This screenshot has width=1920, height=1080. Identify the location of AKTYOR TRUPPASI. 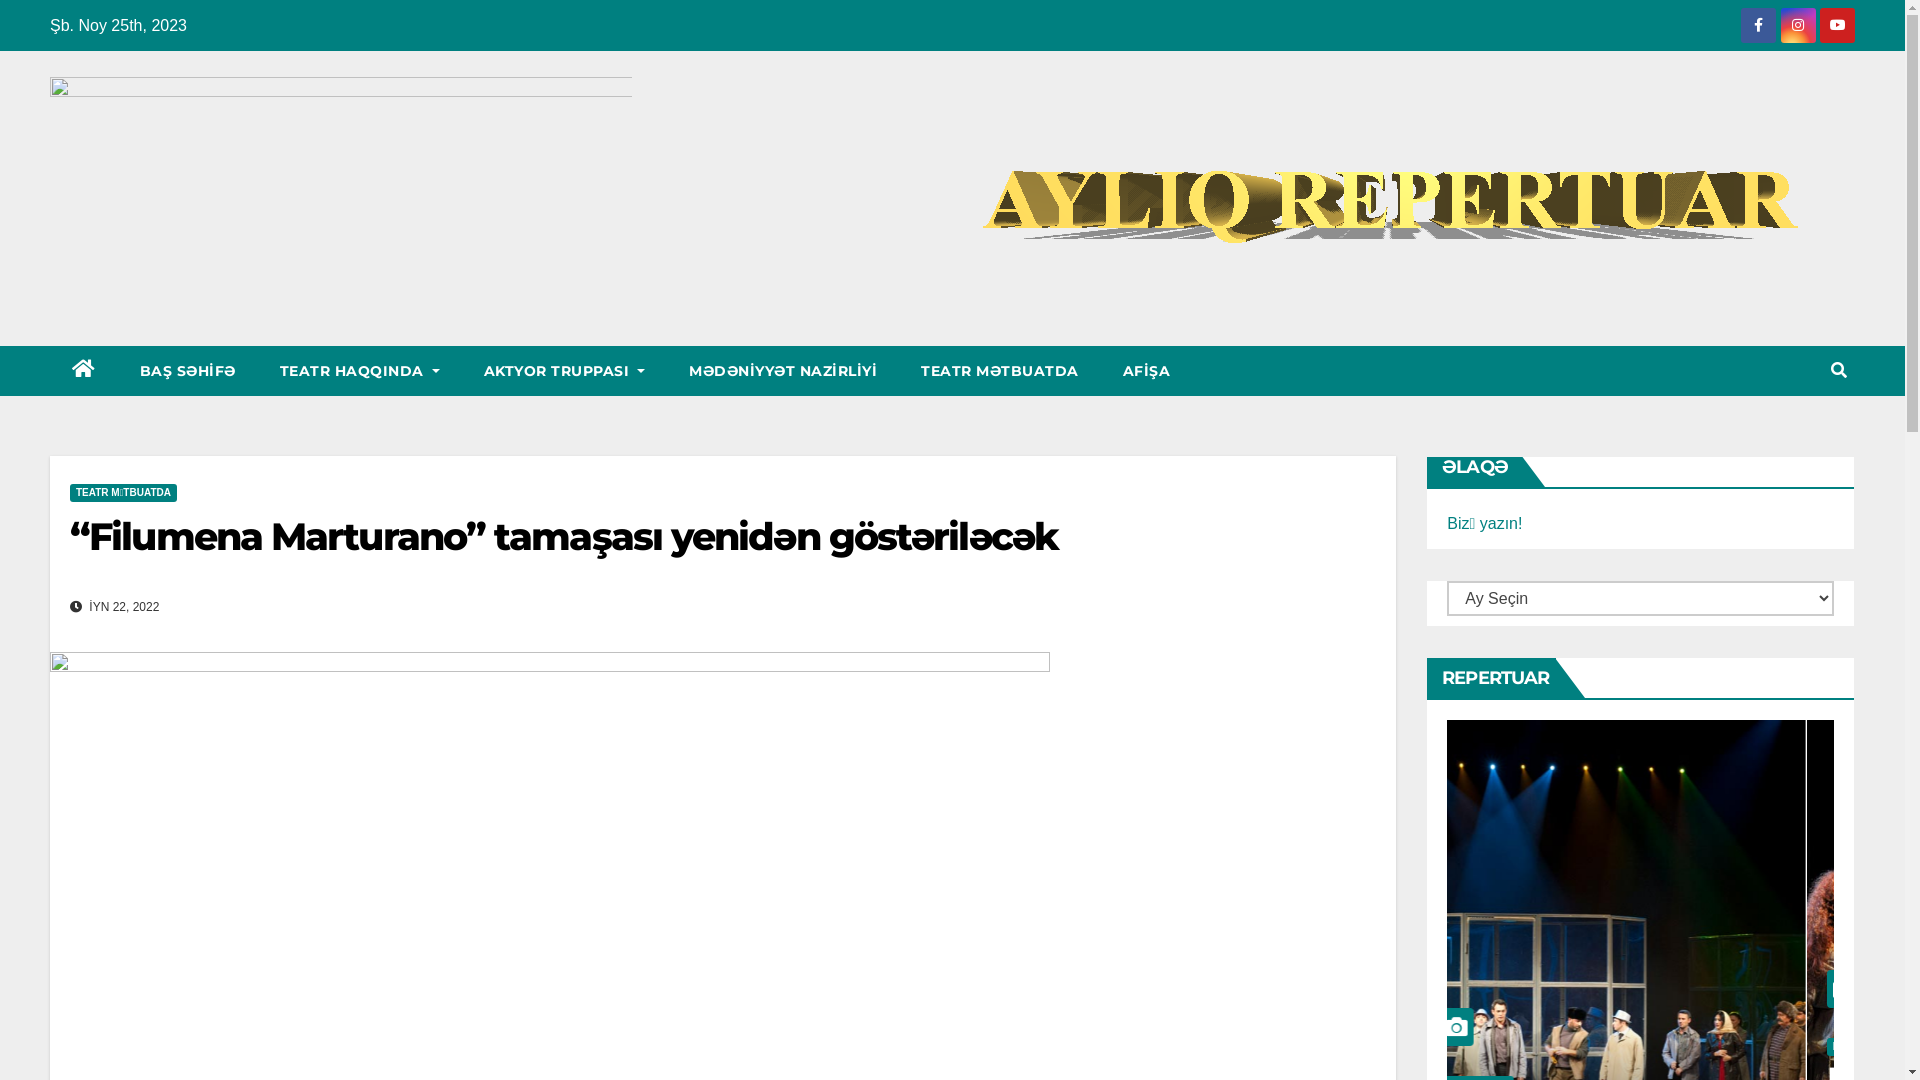
(565, 371).